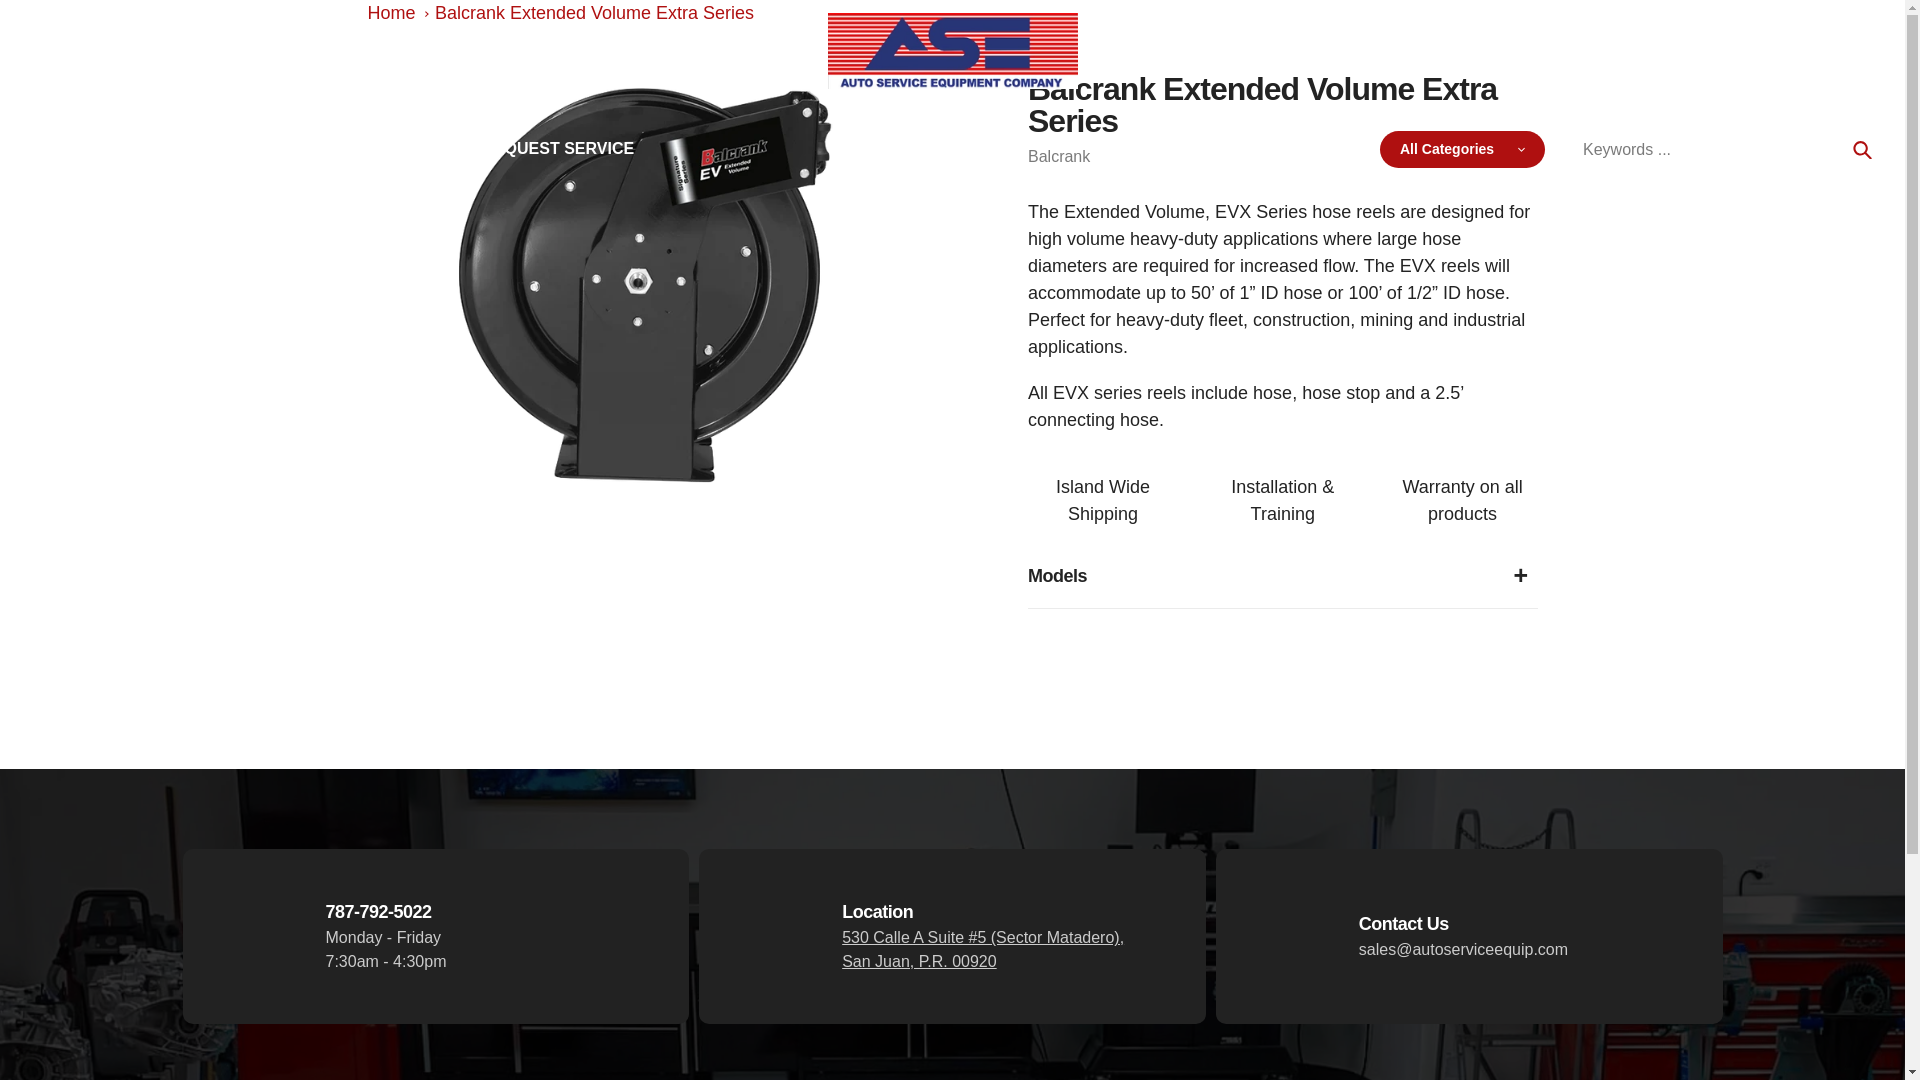  Describe the element at coordinates (401, 148) in the screenshot. I see `ABOUT US` at that location.